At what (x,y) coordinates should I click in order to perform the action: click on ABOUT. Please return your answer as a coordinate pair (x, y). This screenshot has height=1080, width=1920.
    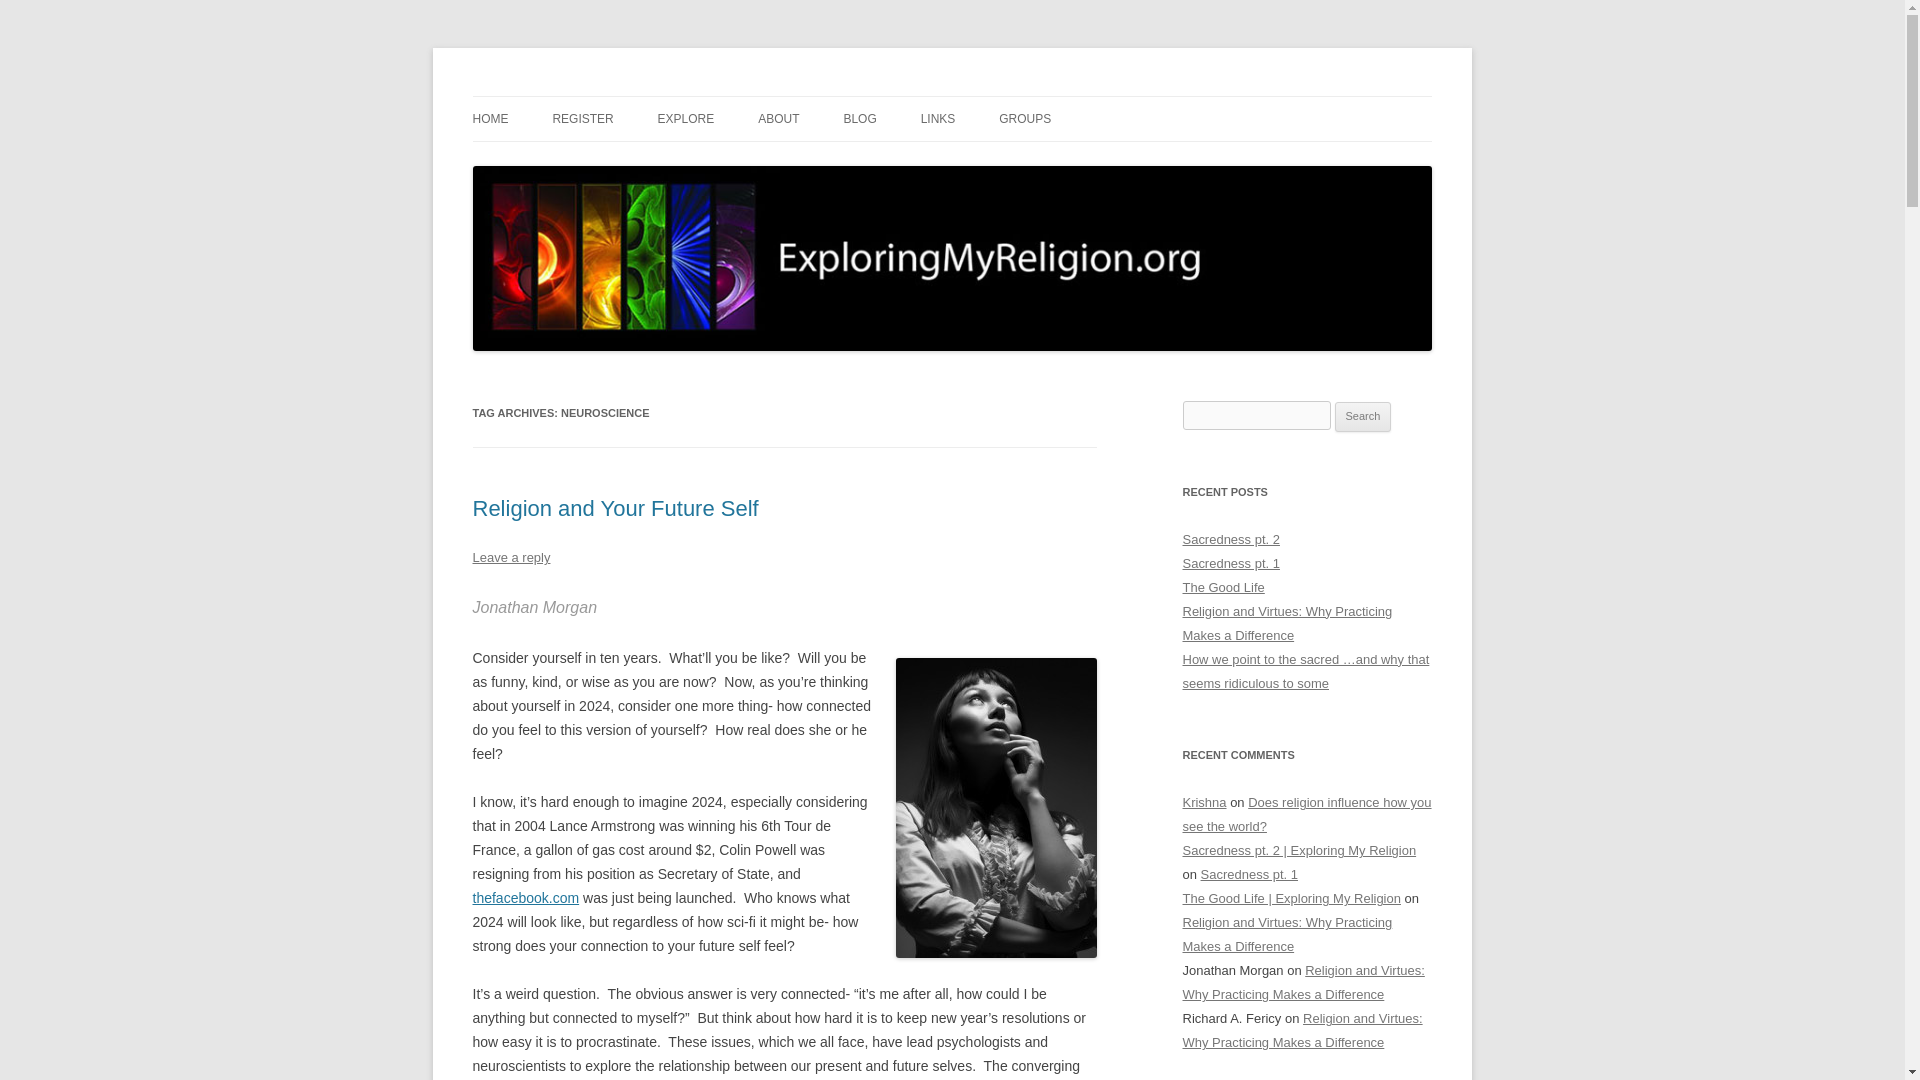
    Looking at the image, I should click on (778, 119).